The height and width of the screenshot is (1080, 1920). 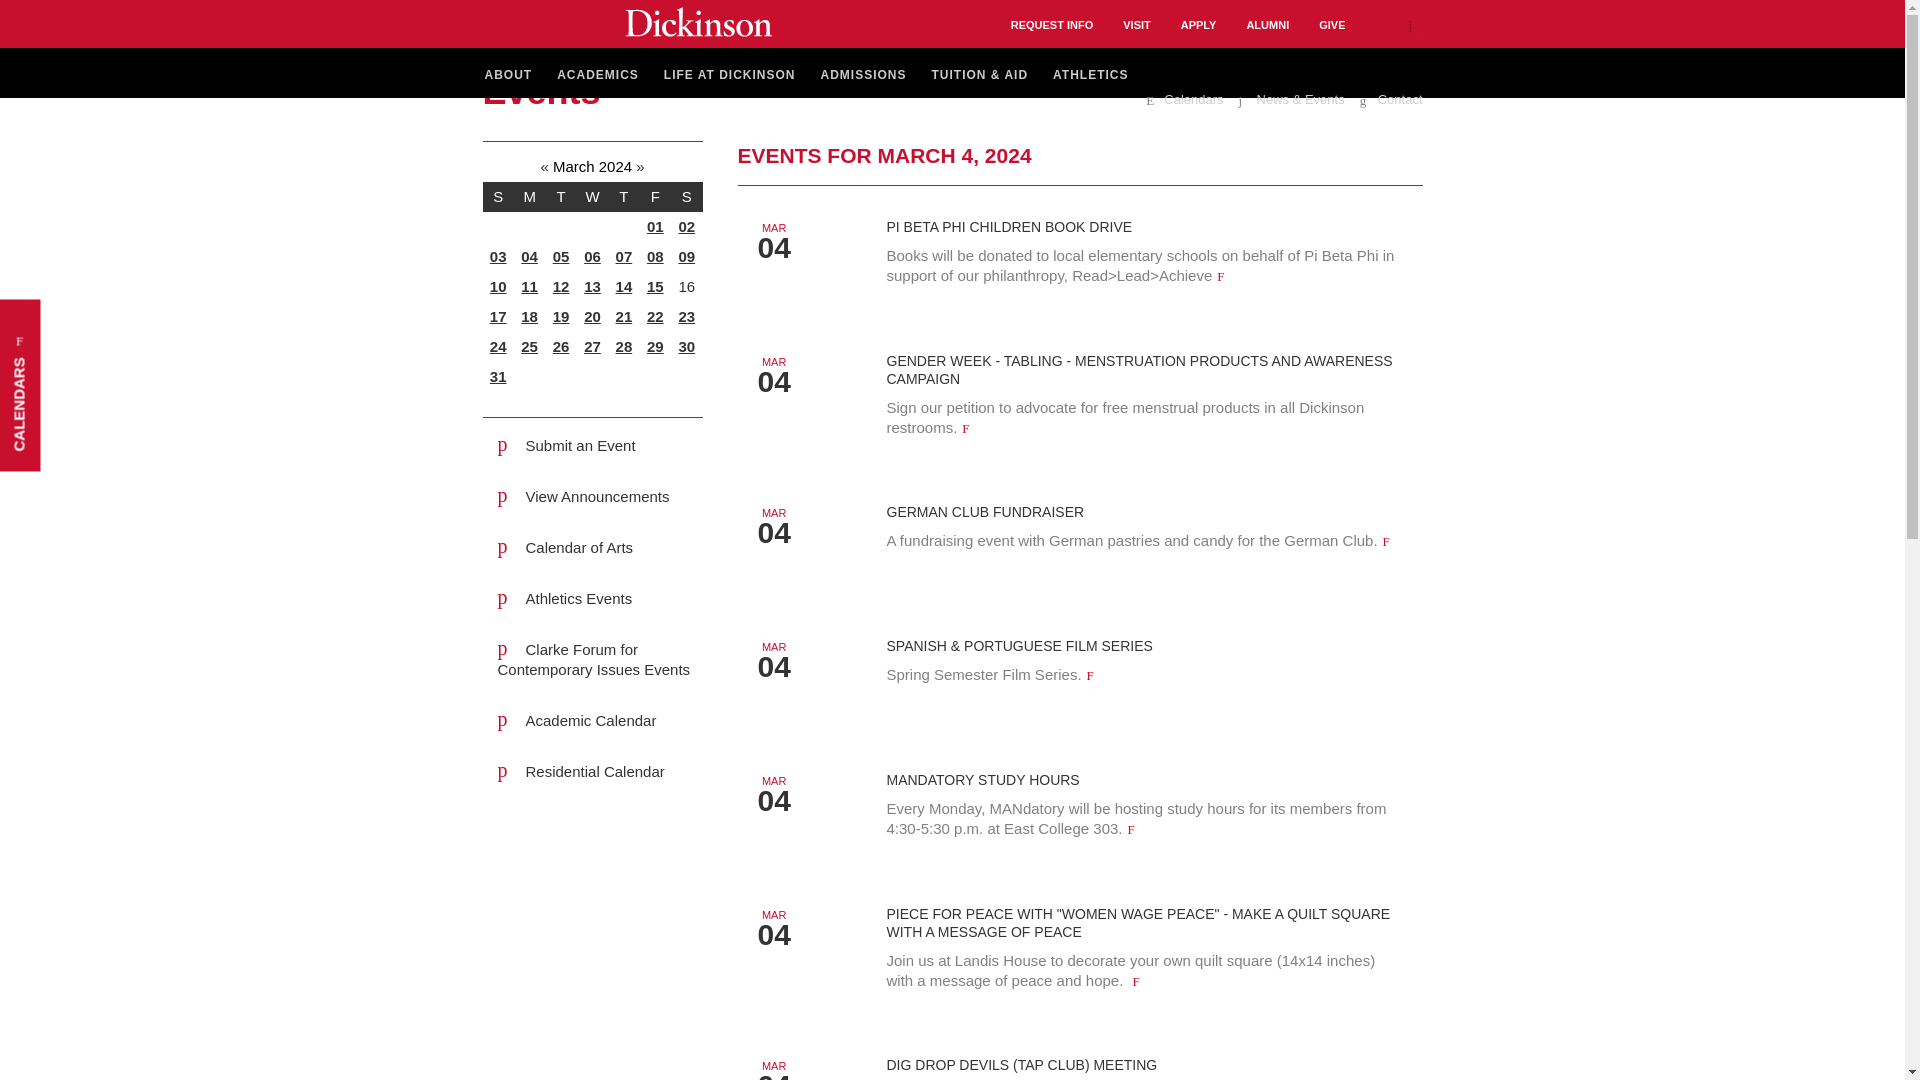 What do you see at coordinates (1198, 24) in the screenshot?
I see `APPLY` at bounding box center [1198, 24].